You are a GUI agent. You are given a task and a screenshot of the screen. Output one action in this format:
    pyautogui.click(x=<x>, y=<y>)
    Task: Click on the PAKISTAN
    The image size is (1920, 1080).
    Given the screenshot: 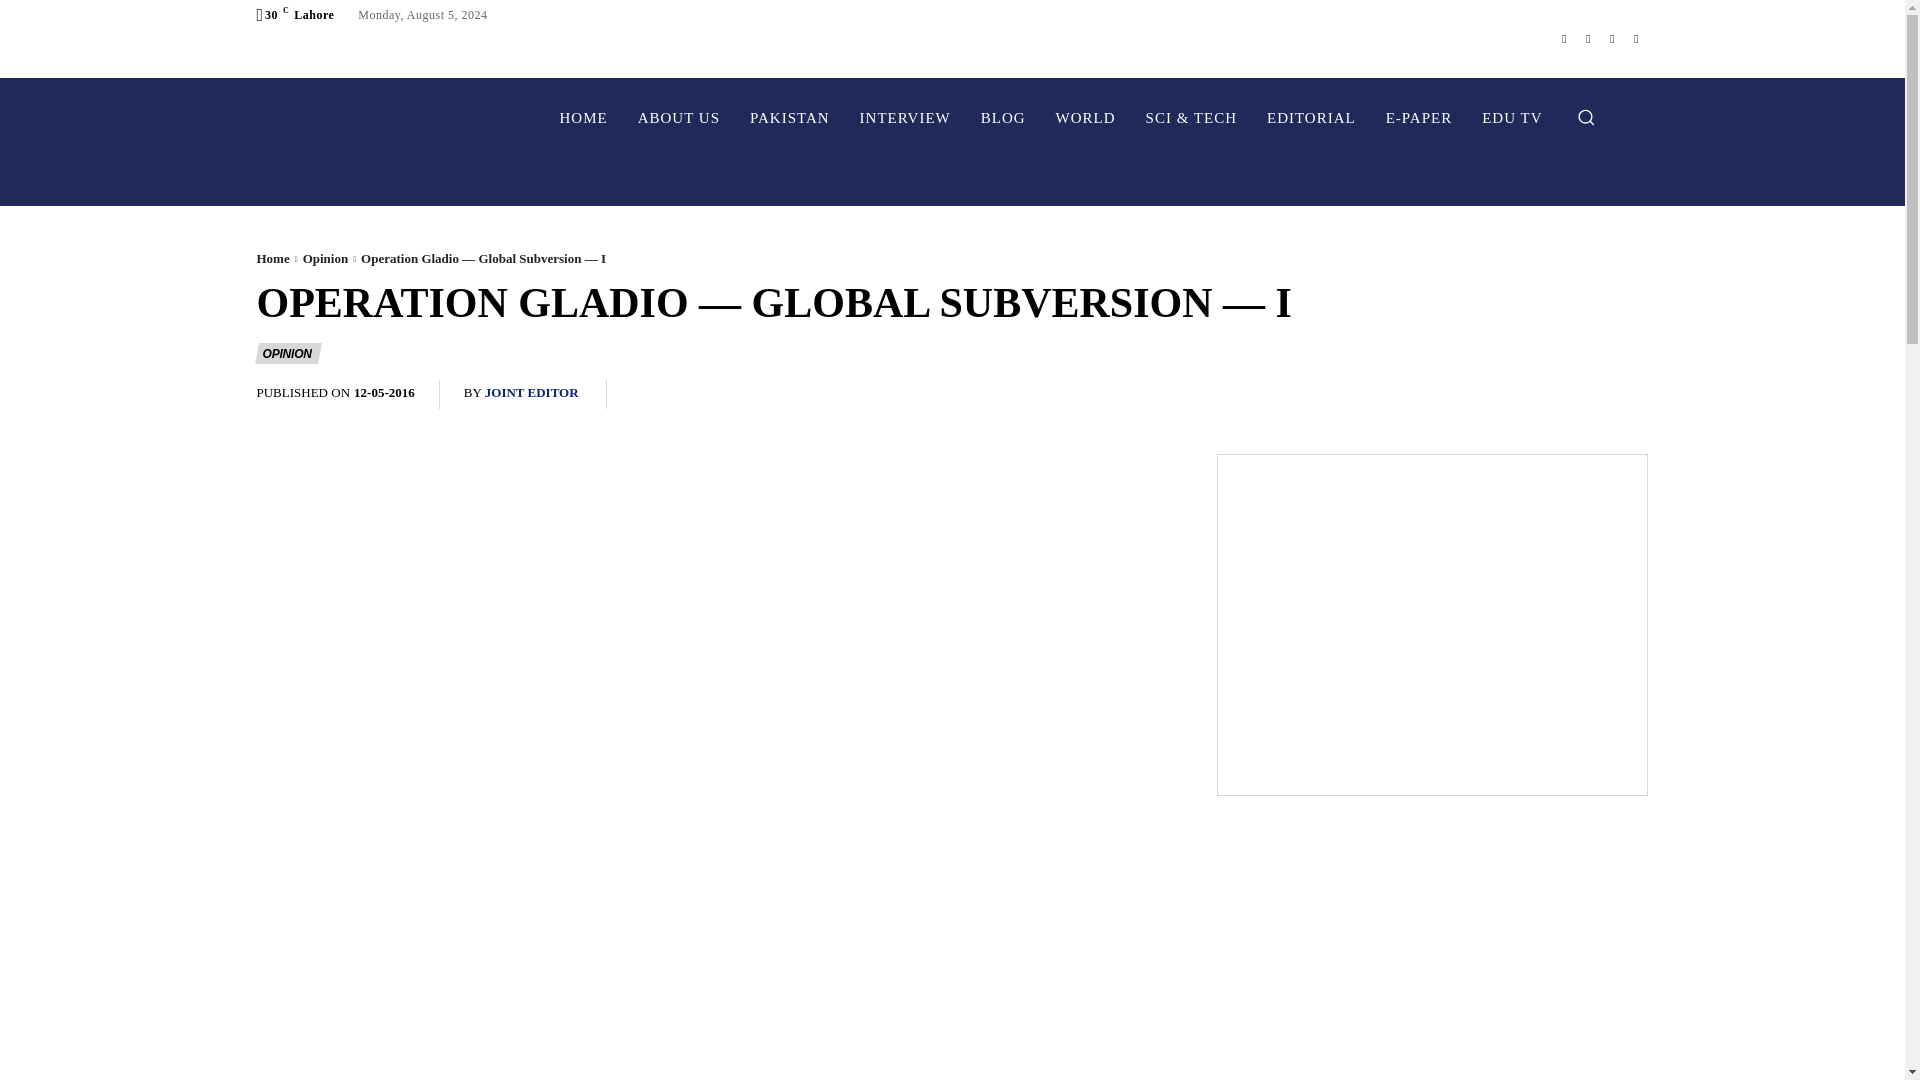 What is the action you would take?
    pyautogui.click(x=790, y=117)
    